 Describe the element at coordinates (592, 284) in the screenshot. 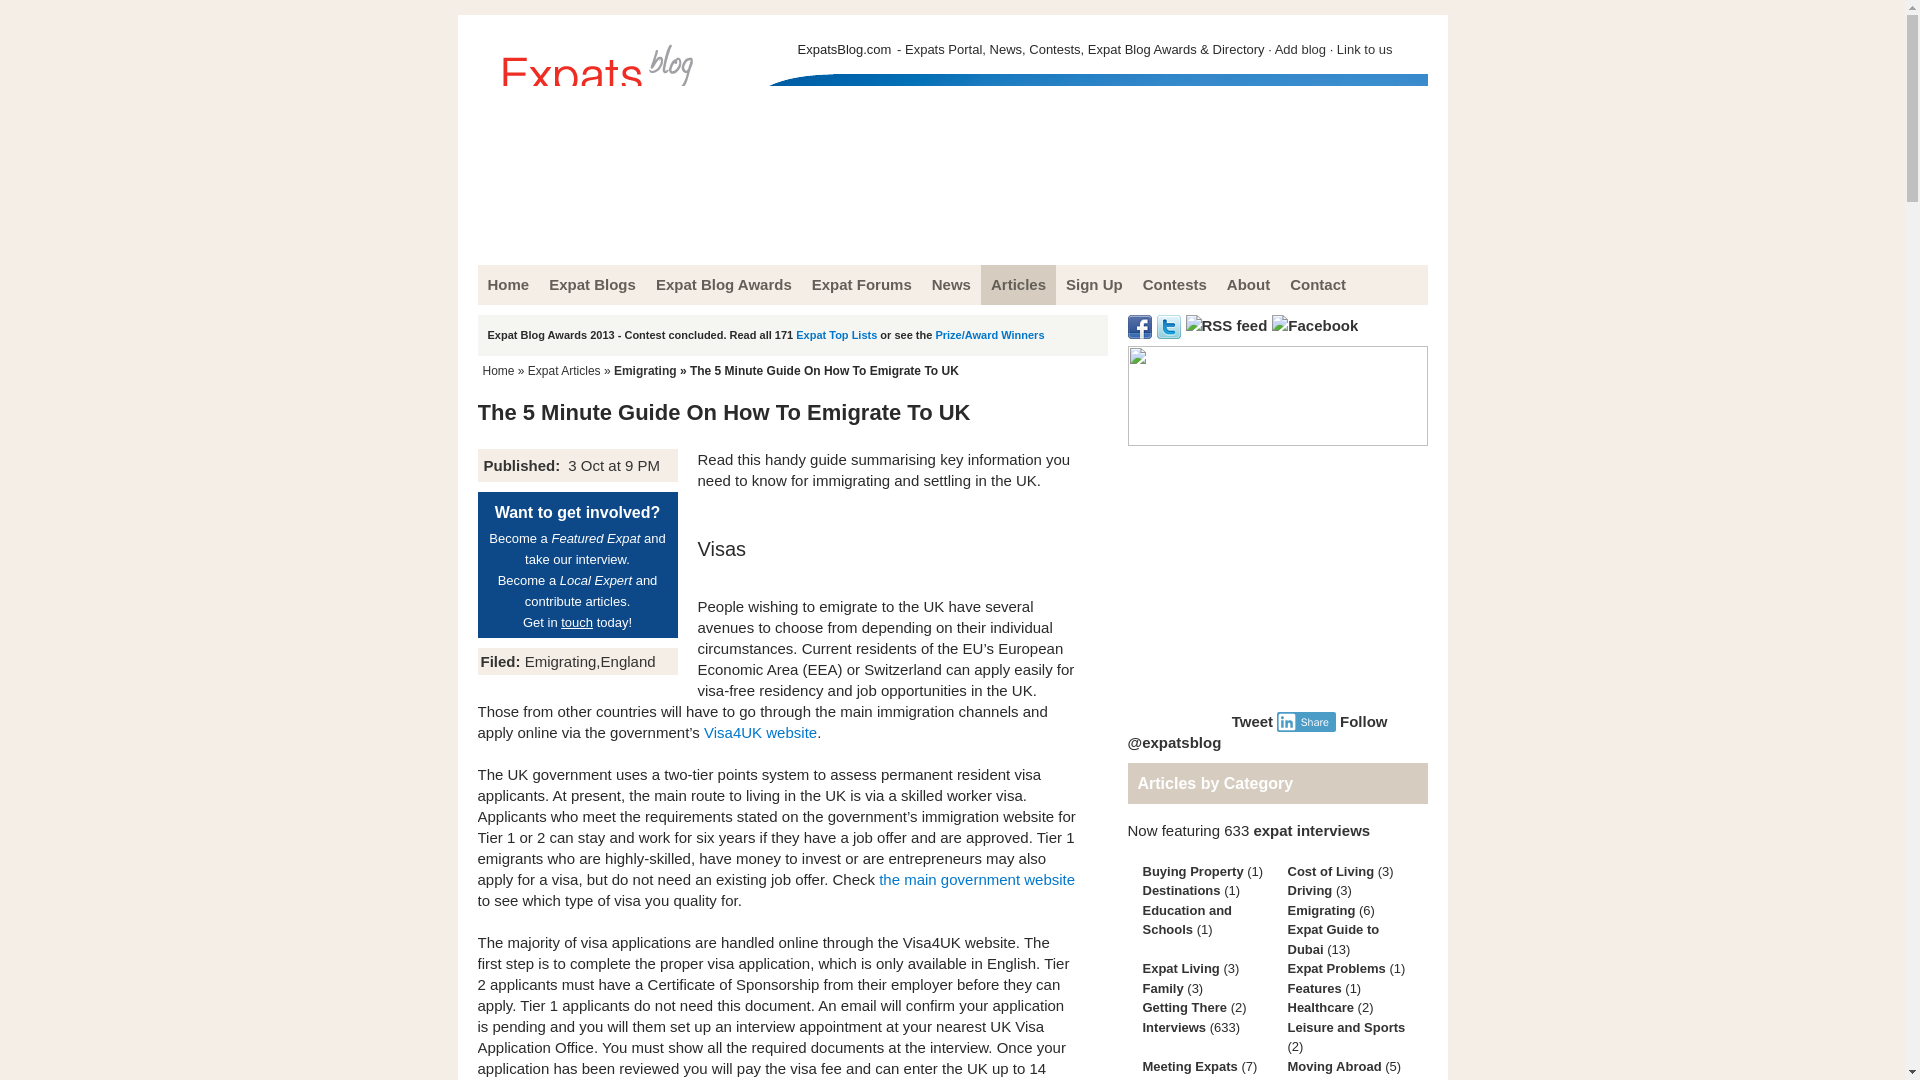

I see `Expat Blogs` at that location.